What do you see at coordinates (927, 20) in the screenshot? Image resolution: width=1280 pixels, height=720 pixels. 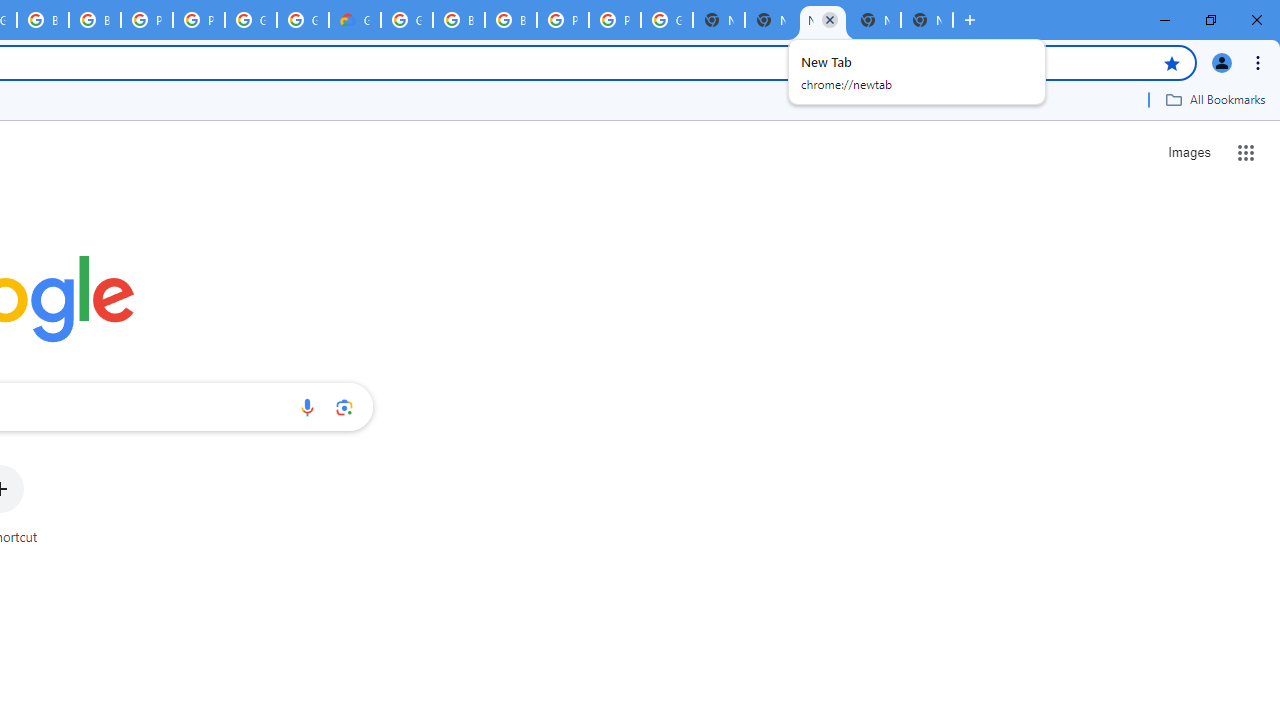 I see `New Tab` at bounding box center [927, 20].